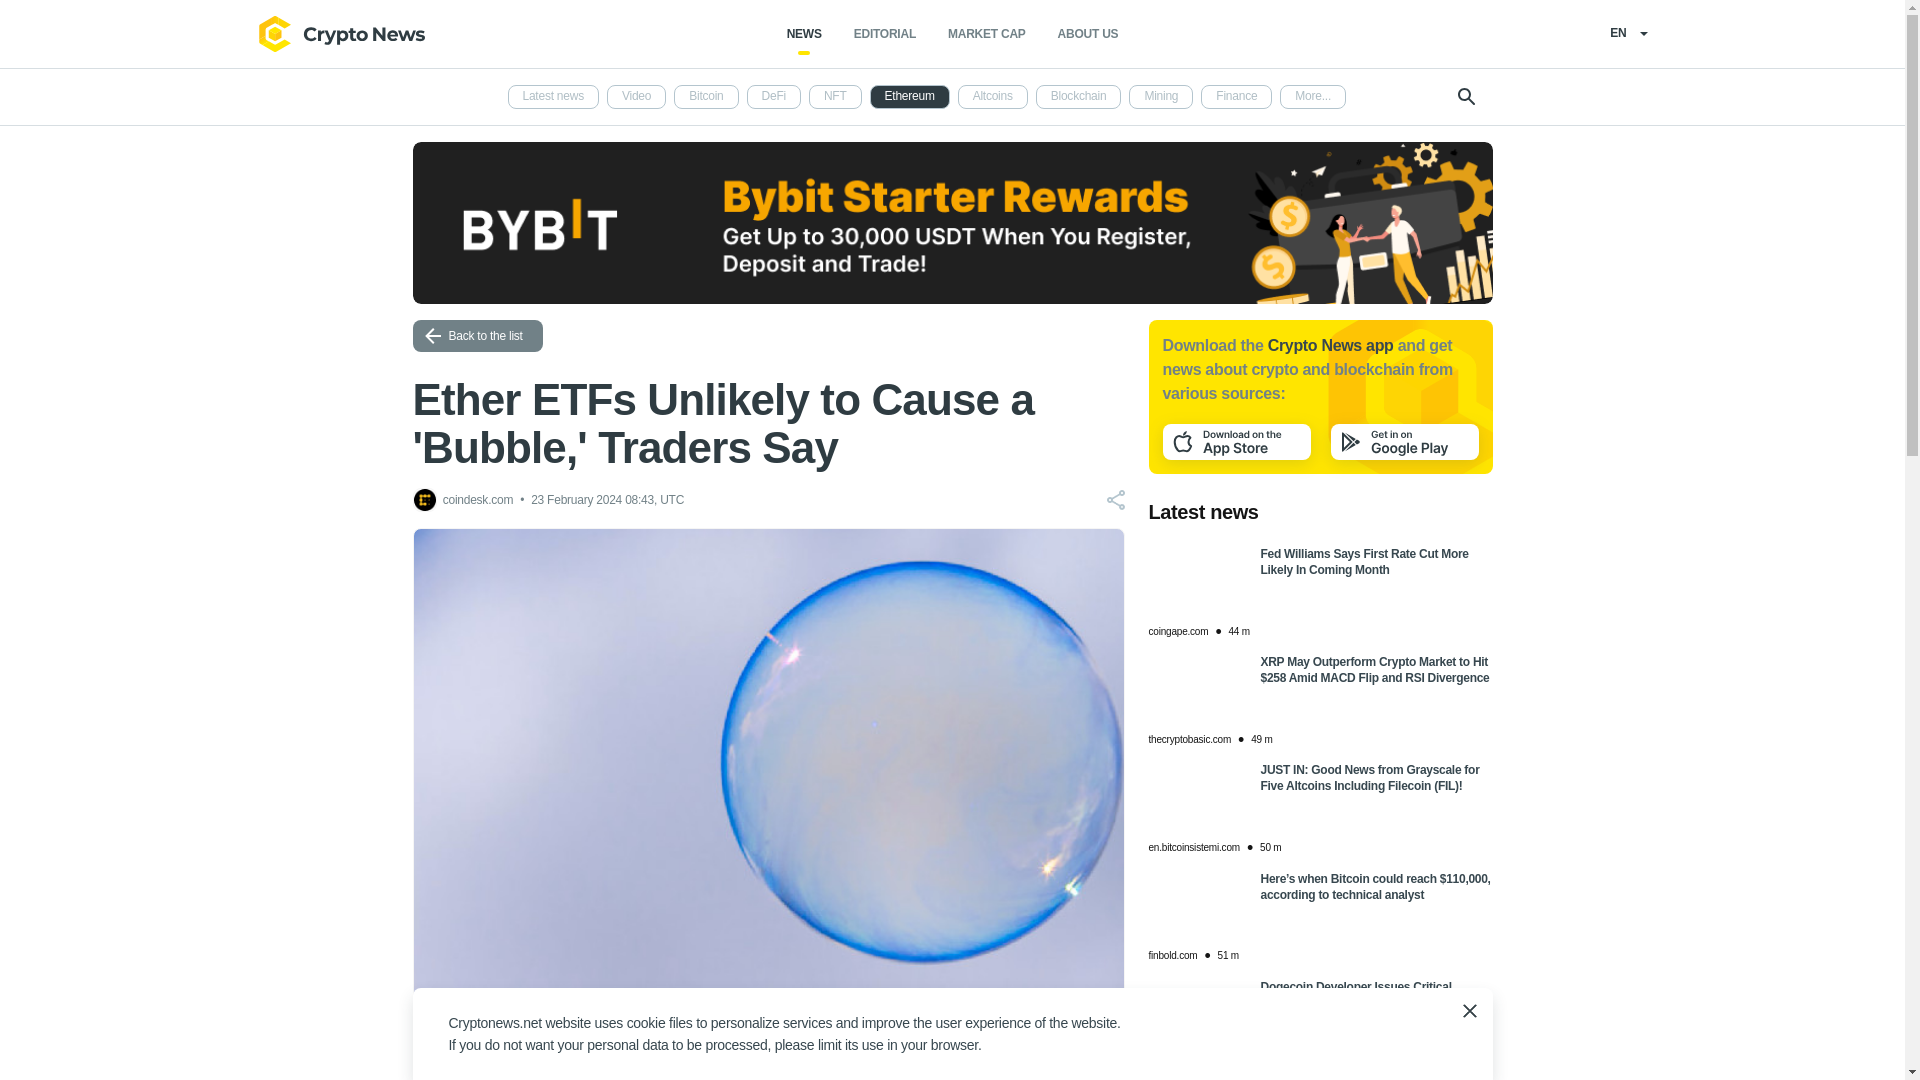 The height and width of the screenshot is (1080, 1920). What do you see at coordinates (884, 34) in the screenshot?
I see `EDITORIAL` at bounding box center [884, 34].